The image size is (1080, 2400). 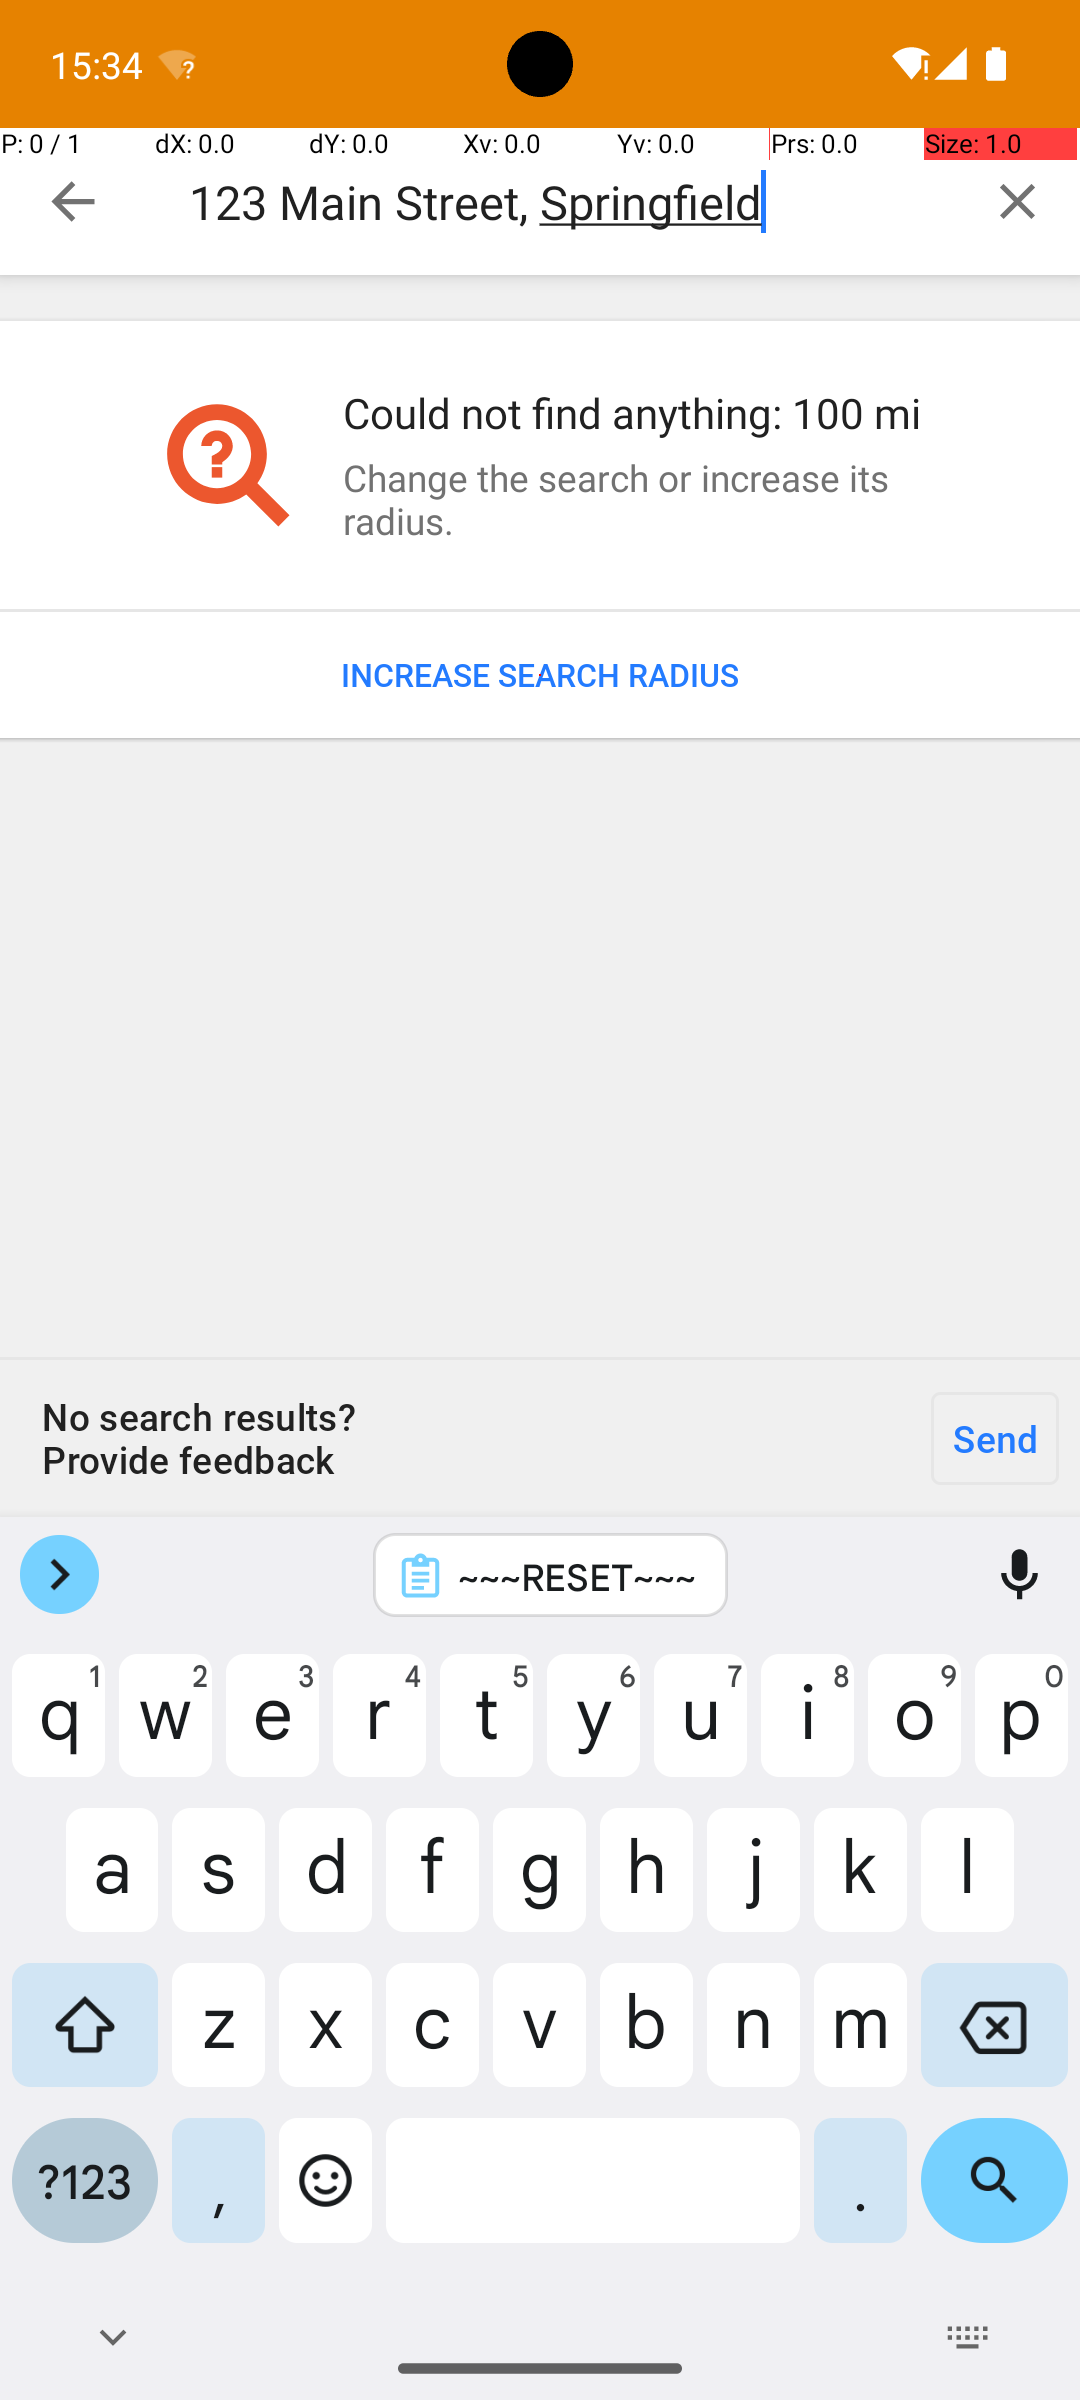 What do you see at coordinates (634, 499) in the screenshot?
I see `Change the search or increase its radius.` at bounding box center [634, 499].